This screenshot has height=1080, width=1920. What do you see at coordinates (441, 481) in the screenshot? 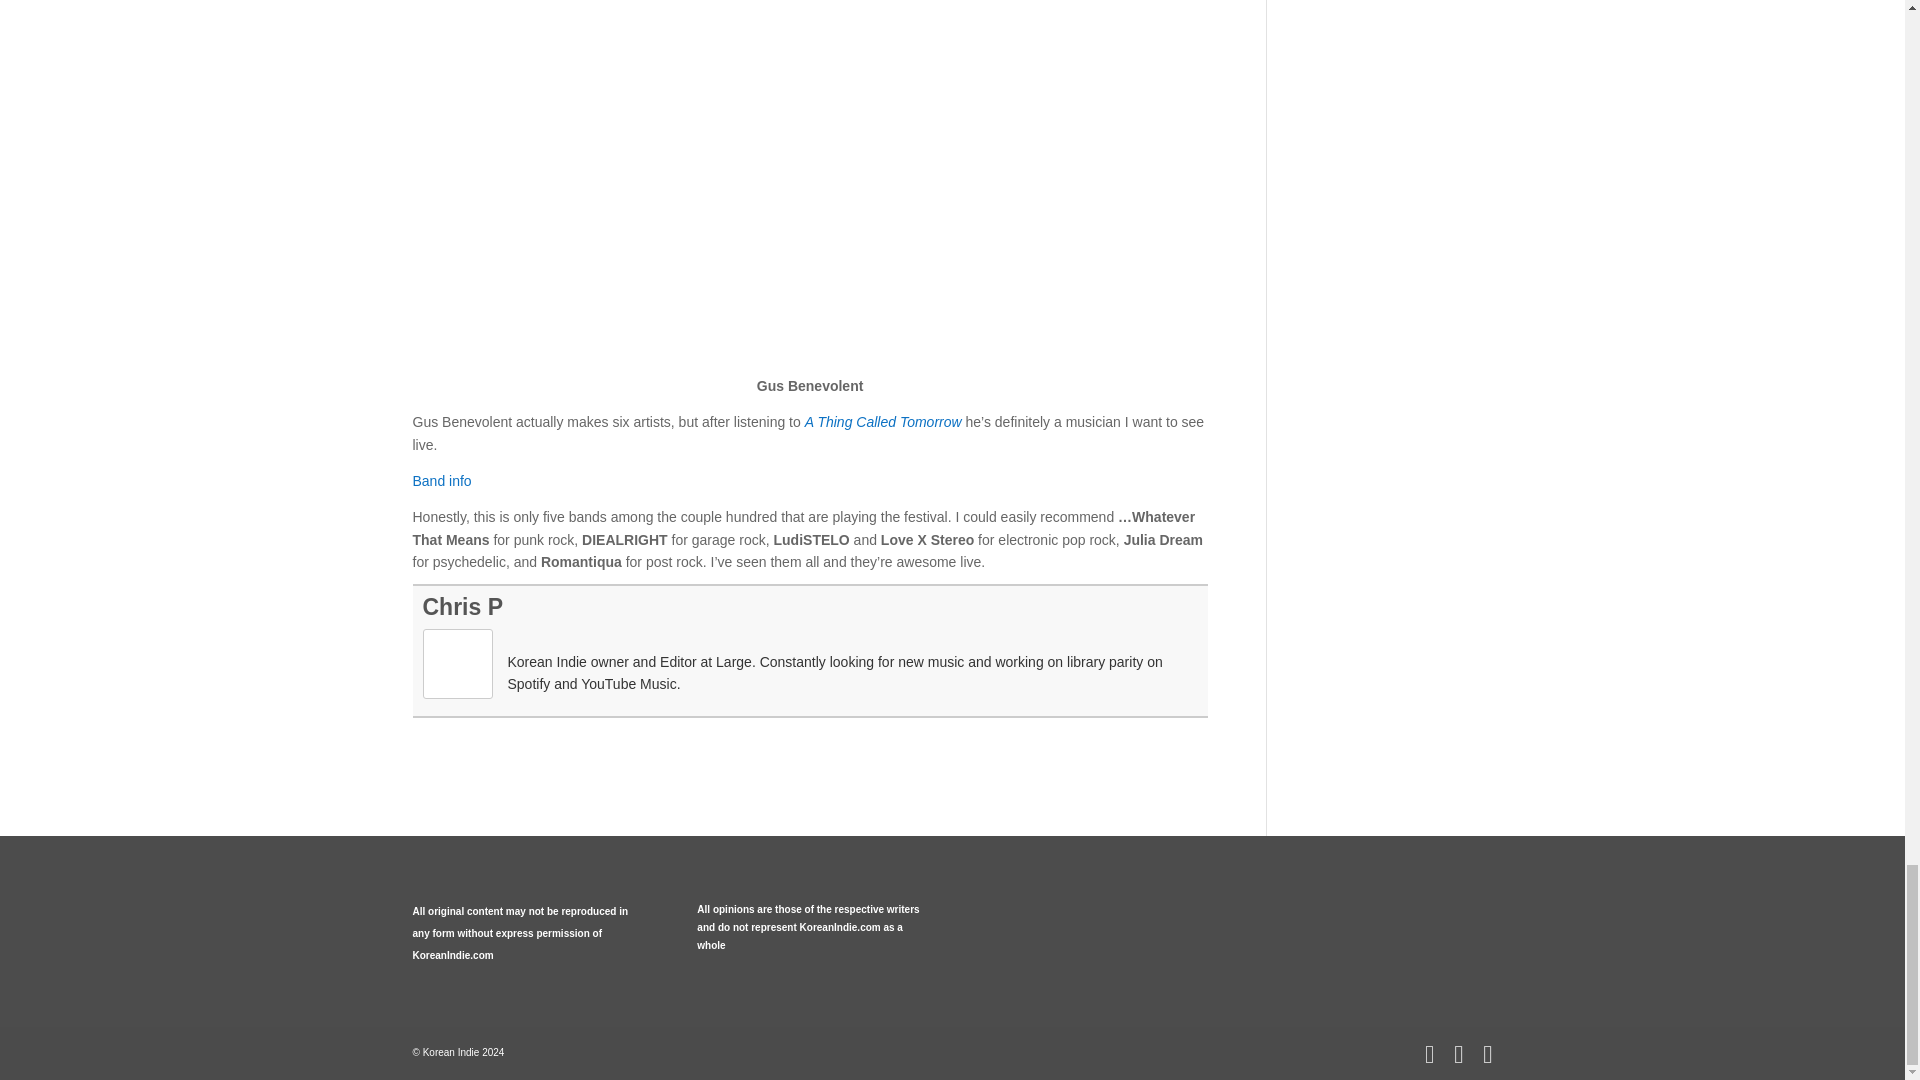
I see `Band info` at bounding box center [441, 481].